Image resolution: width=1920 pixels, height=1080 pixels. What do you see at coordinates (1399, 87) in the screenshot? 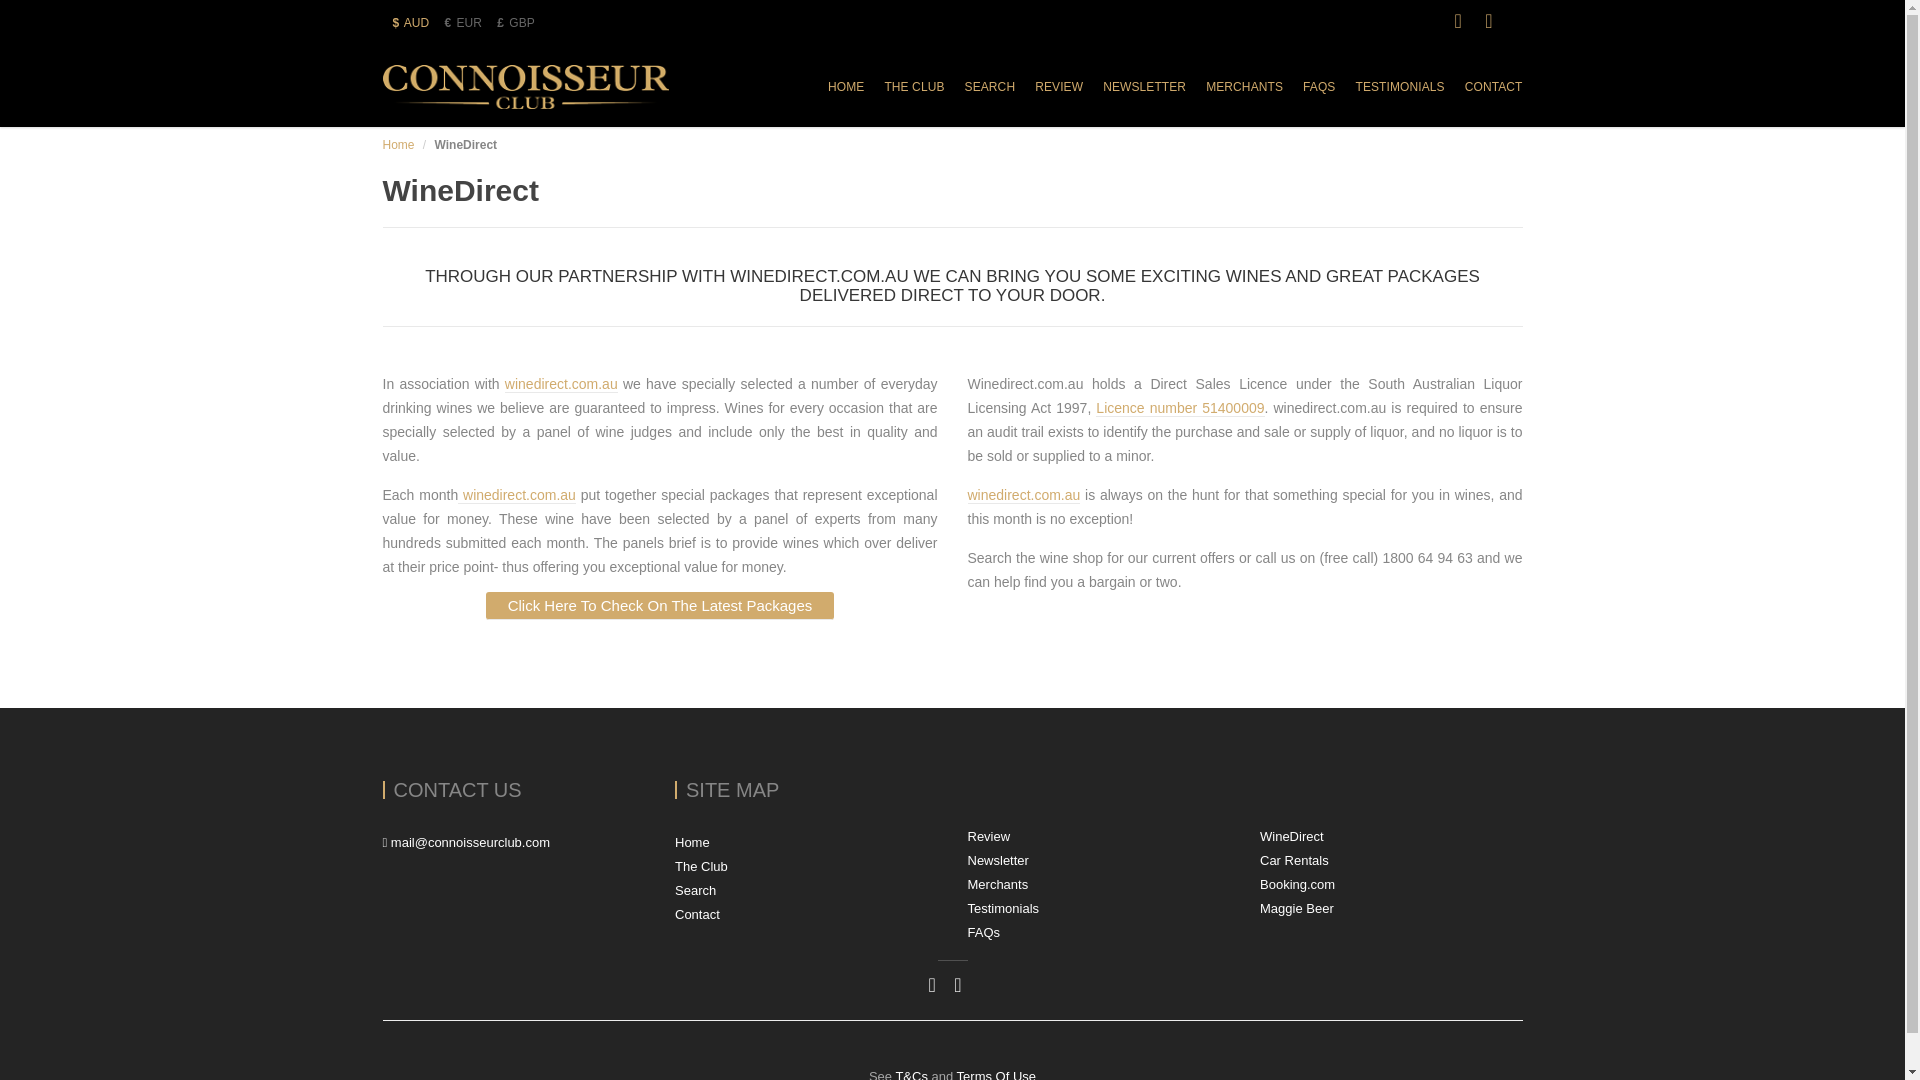
I see `TESTIMONIALS` at bounding box center [1399, 87].